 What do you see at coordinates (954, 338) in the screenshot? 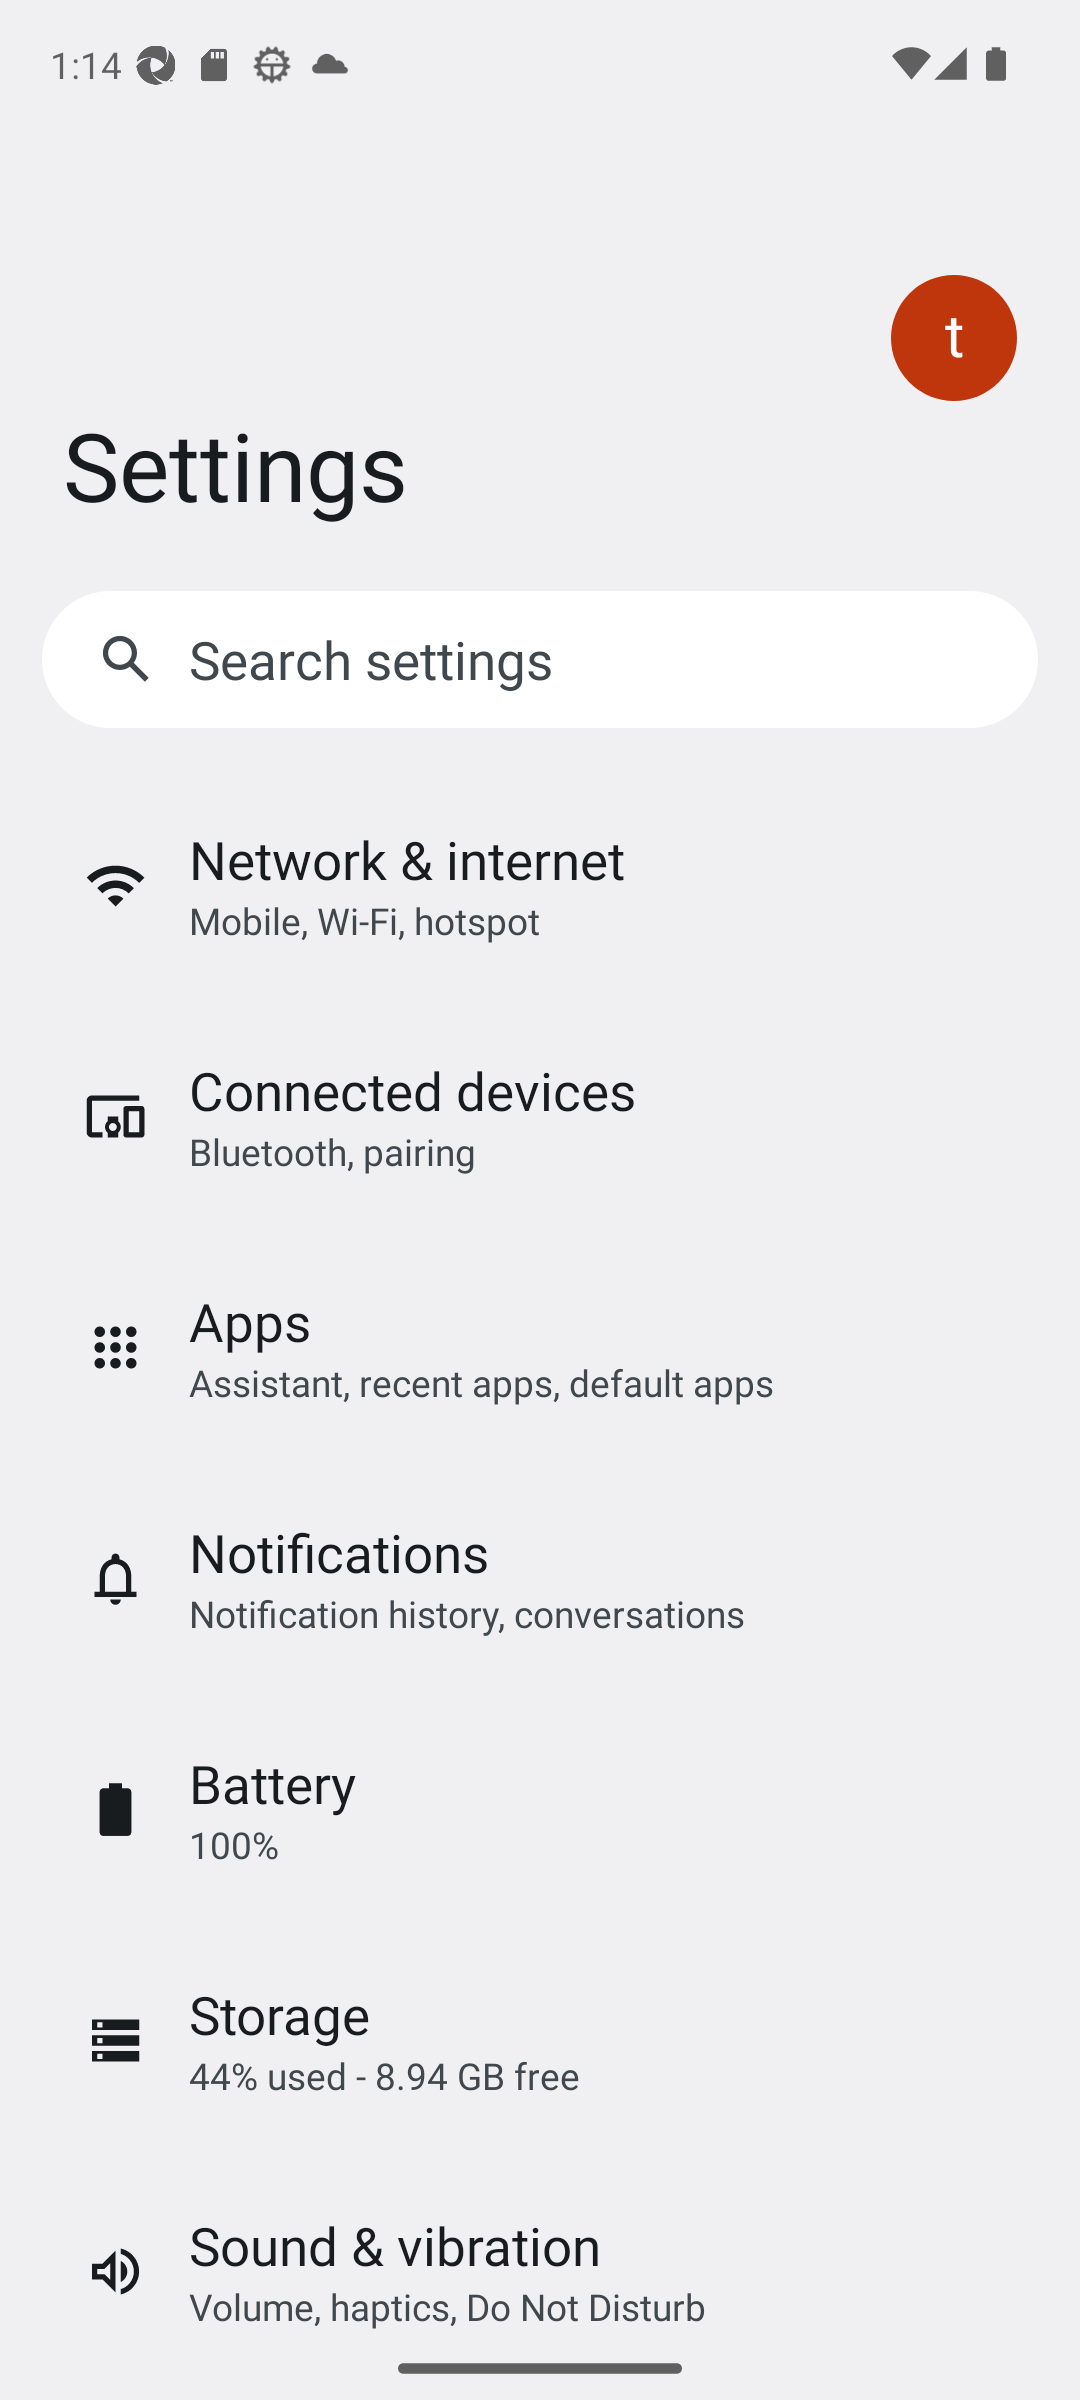
I see `Profile picture, double tap to open Google Account` at bounding box center [954, 338].